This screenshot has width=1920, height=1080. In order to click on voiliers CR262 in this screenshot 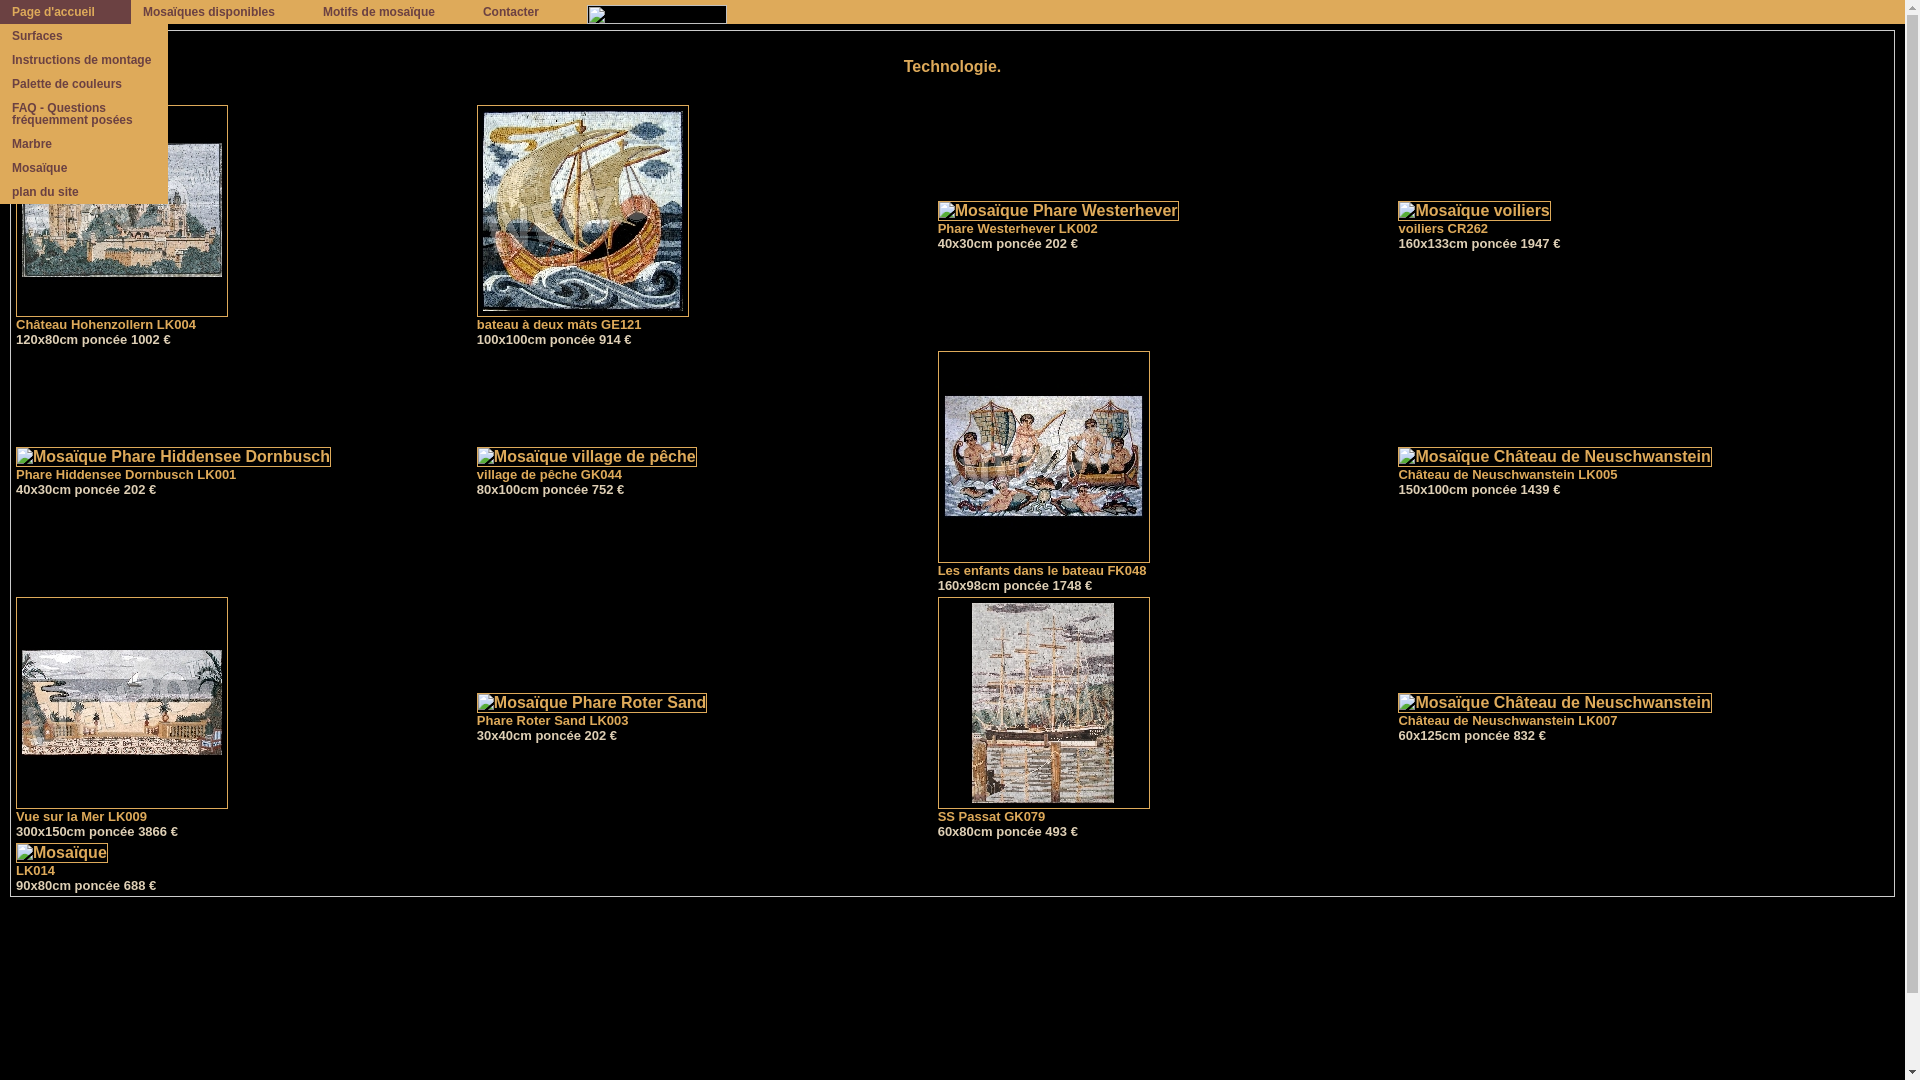, I will do `click(1474, 219)`.